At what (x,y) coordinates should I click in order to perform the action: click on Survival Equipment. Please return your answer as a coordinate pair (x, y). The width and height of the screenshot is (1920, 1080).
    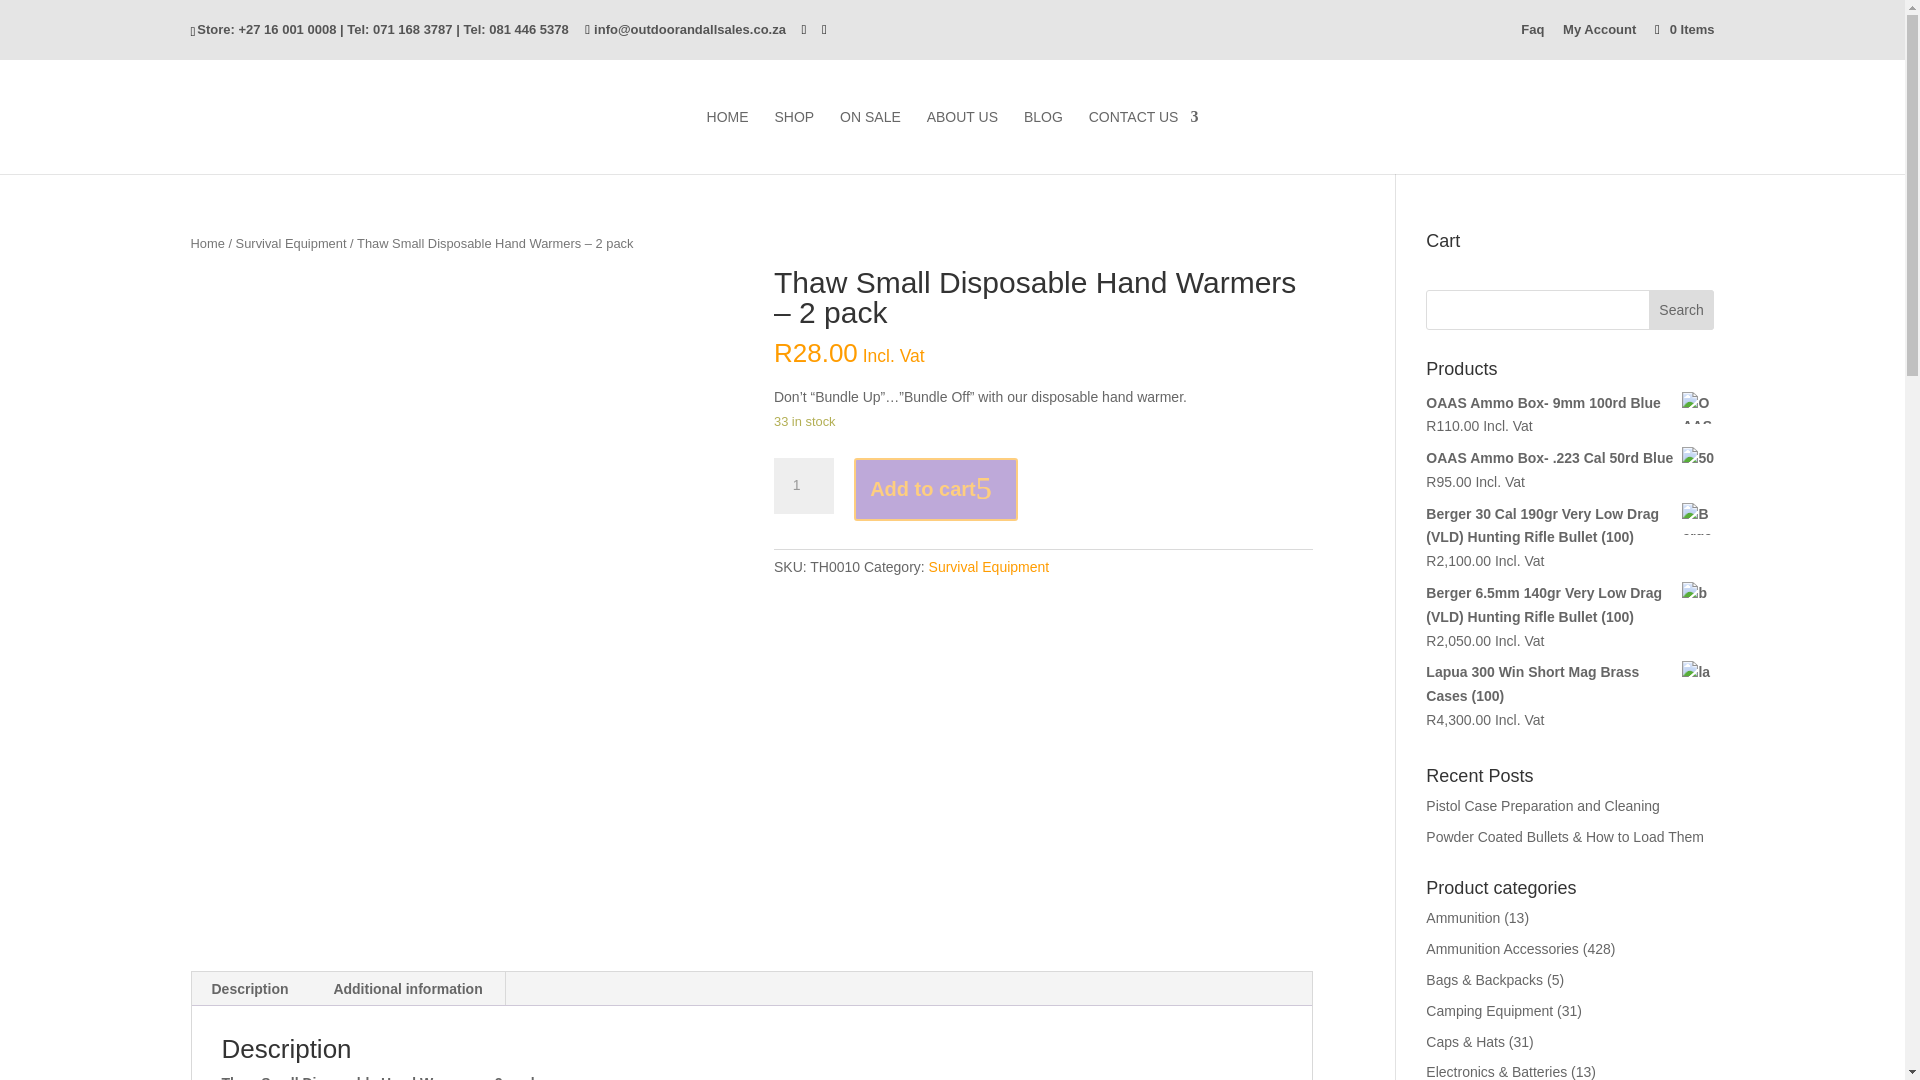
    Looking at the image, I should click on (990, 566).